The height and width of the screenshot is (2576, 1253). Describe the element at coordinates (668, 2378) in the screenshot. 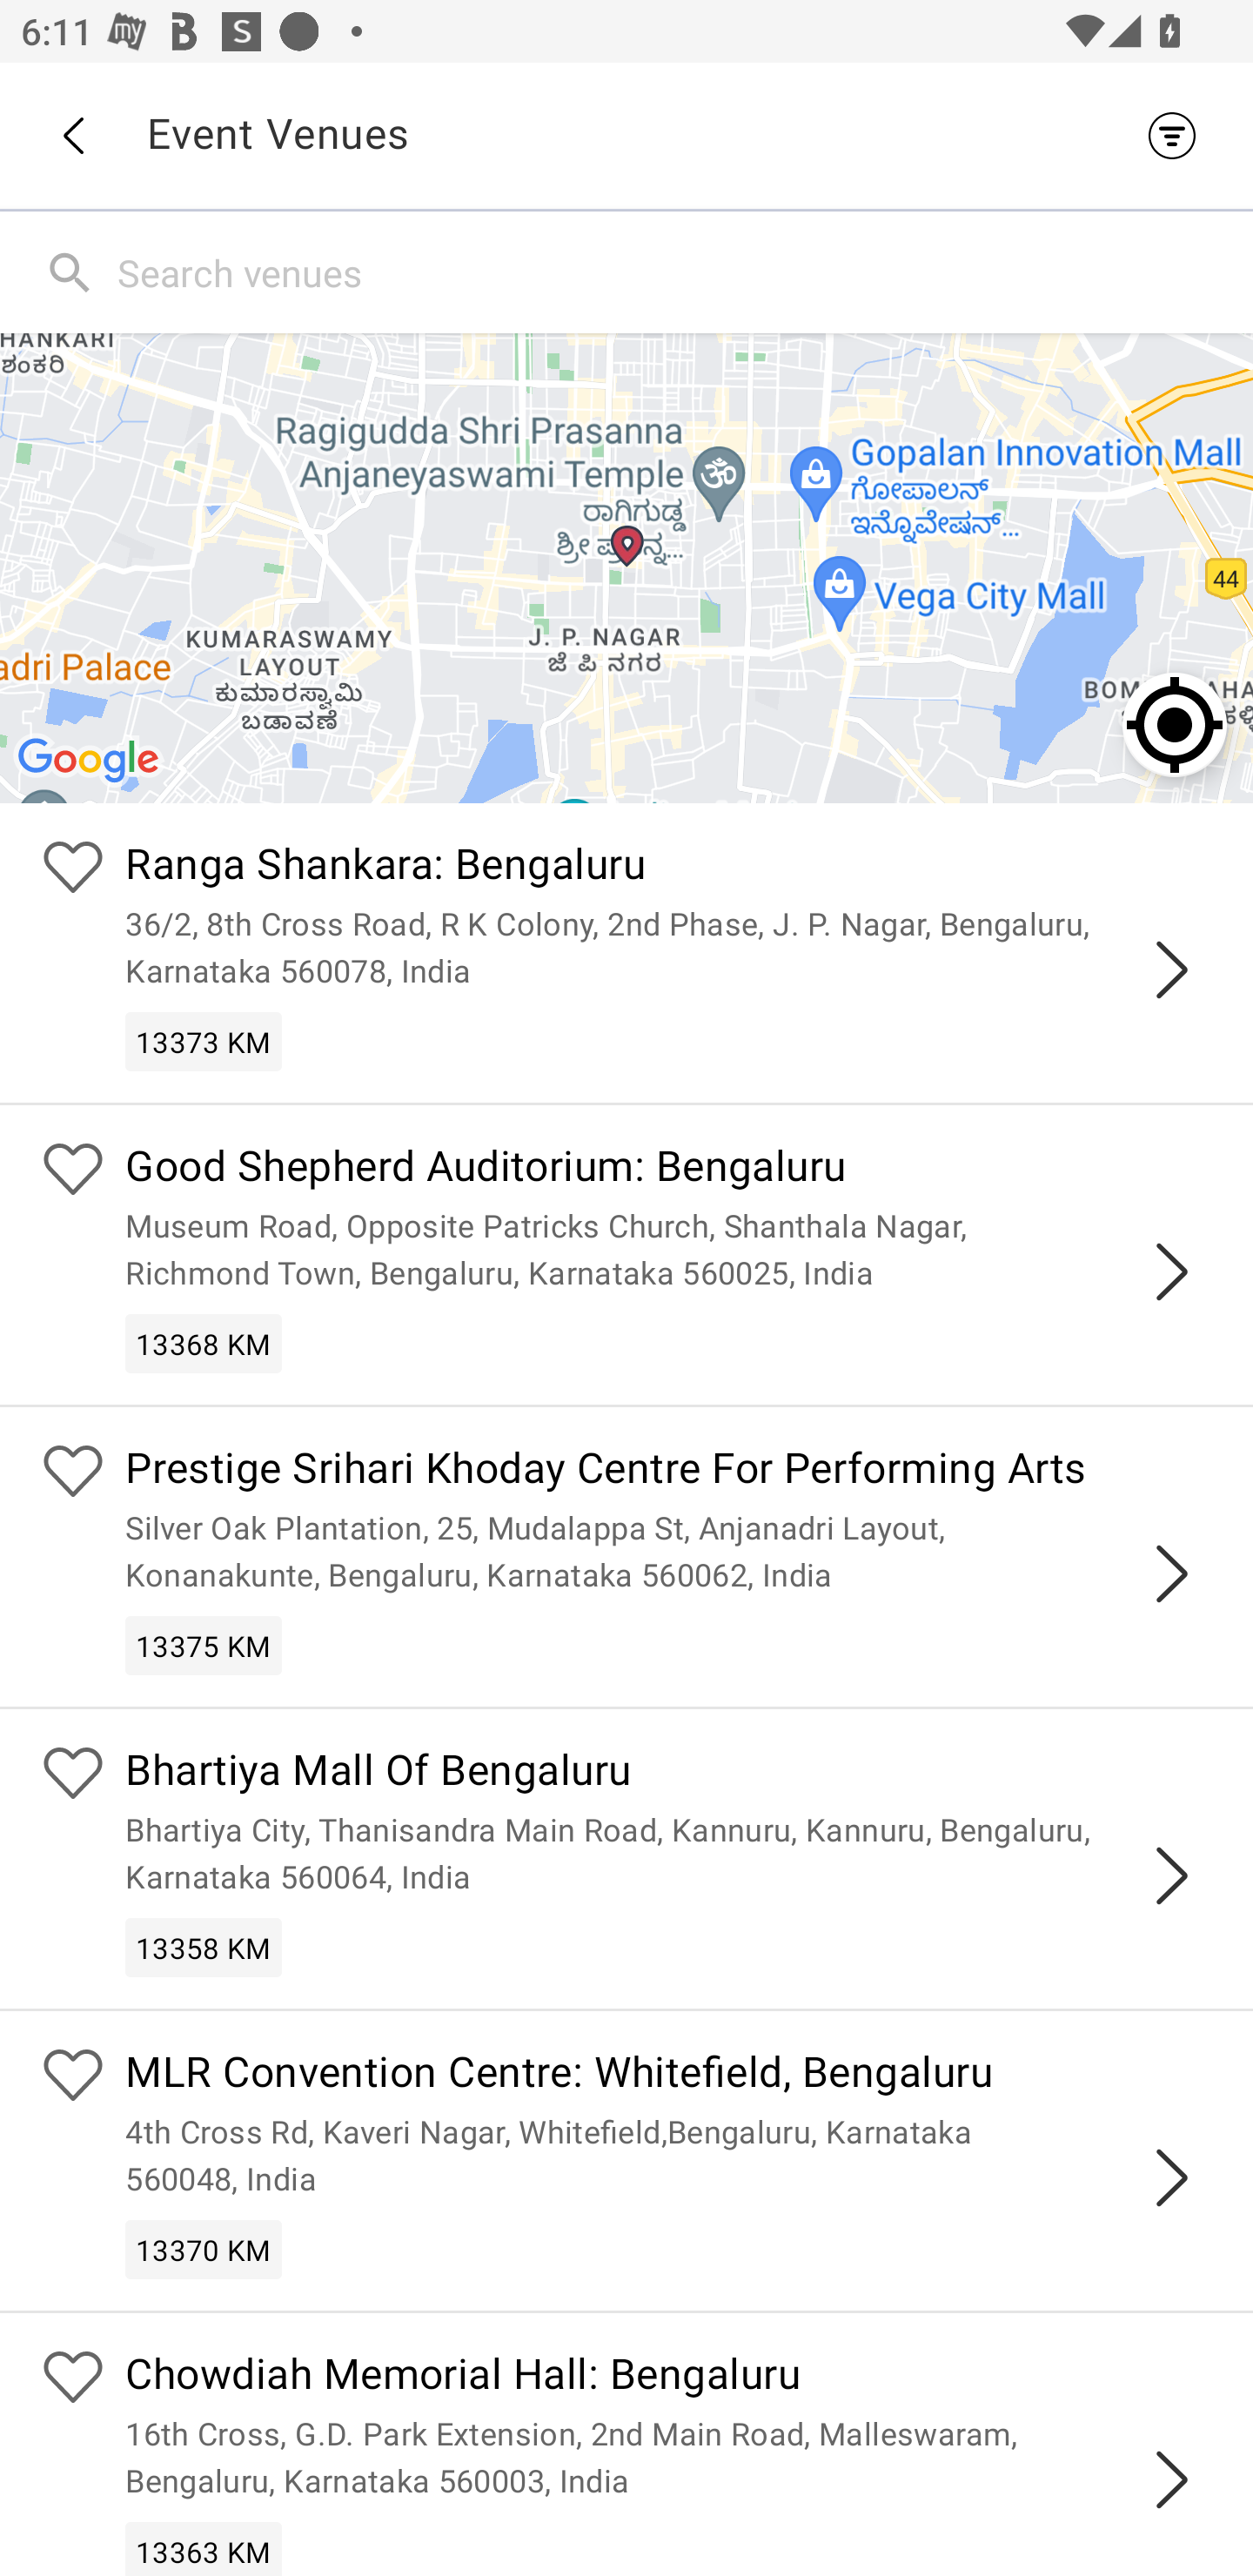

I see `Chowdiah Memorial Hall: Bengaluru` at that location.